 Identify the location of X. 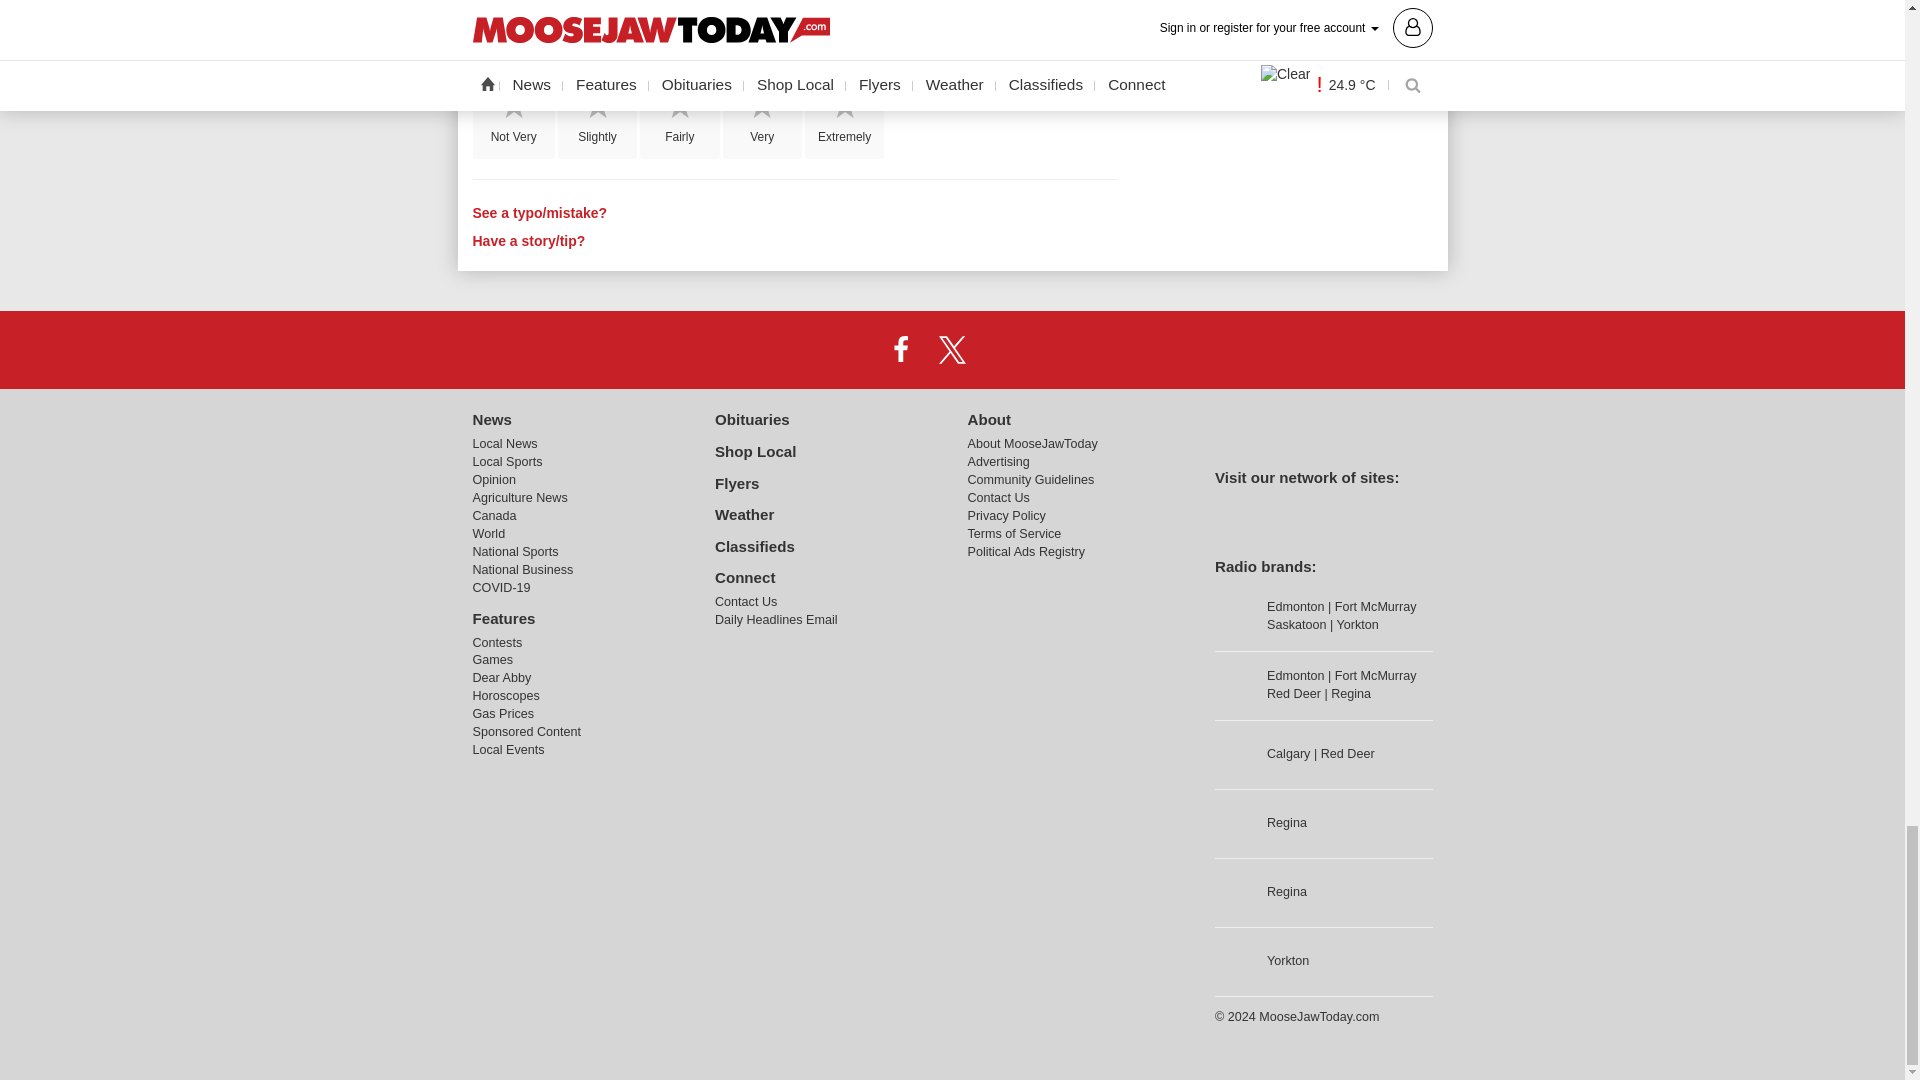
(951, 350).